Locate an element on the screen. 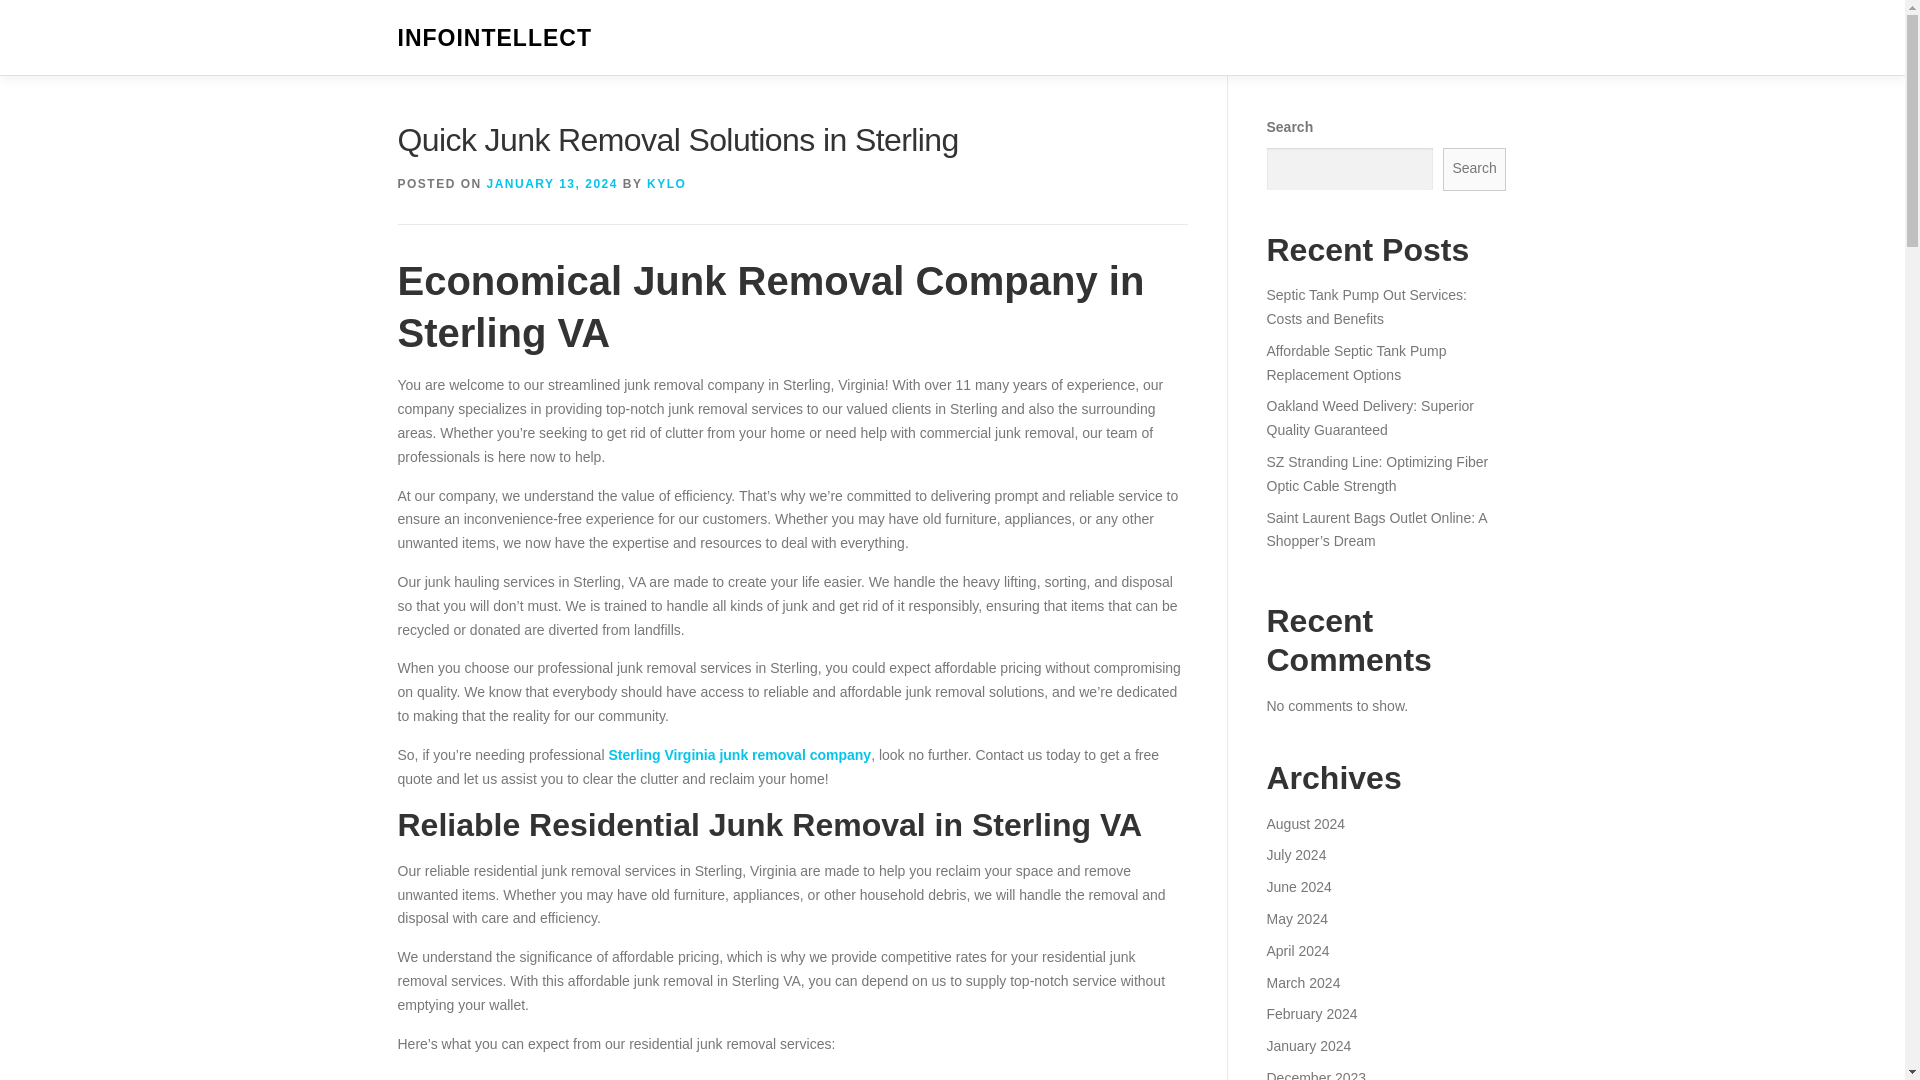 This screenshot has width=1920, height=1080. SZ Stranding Line: Optimizing Fiber Optic Cable Strength is located at coordinates (1376, 473).